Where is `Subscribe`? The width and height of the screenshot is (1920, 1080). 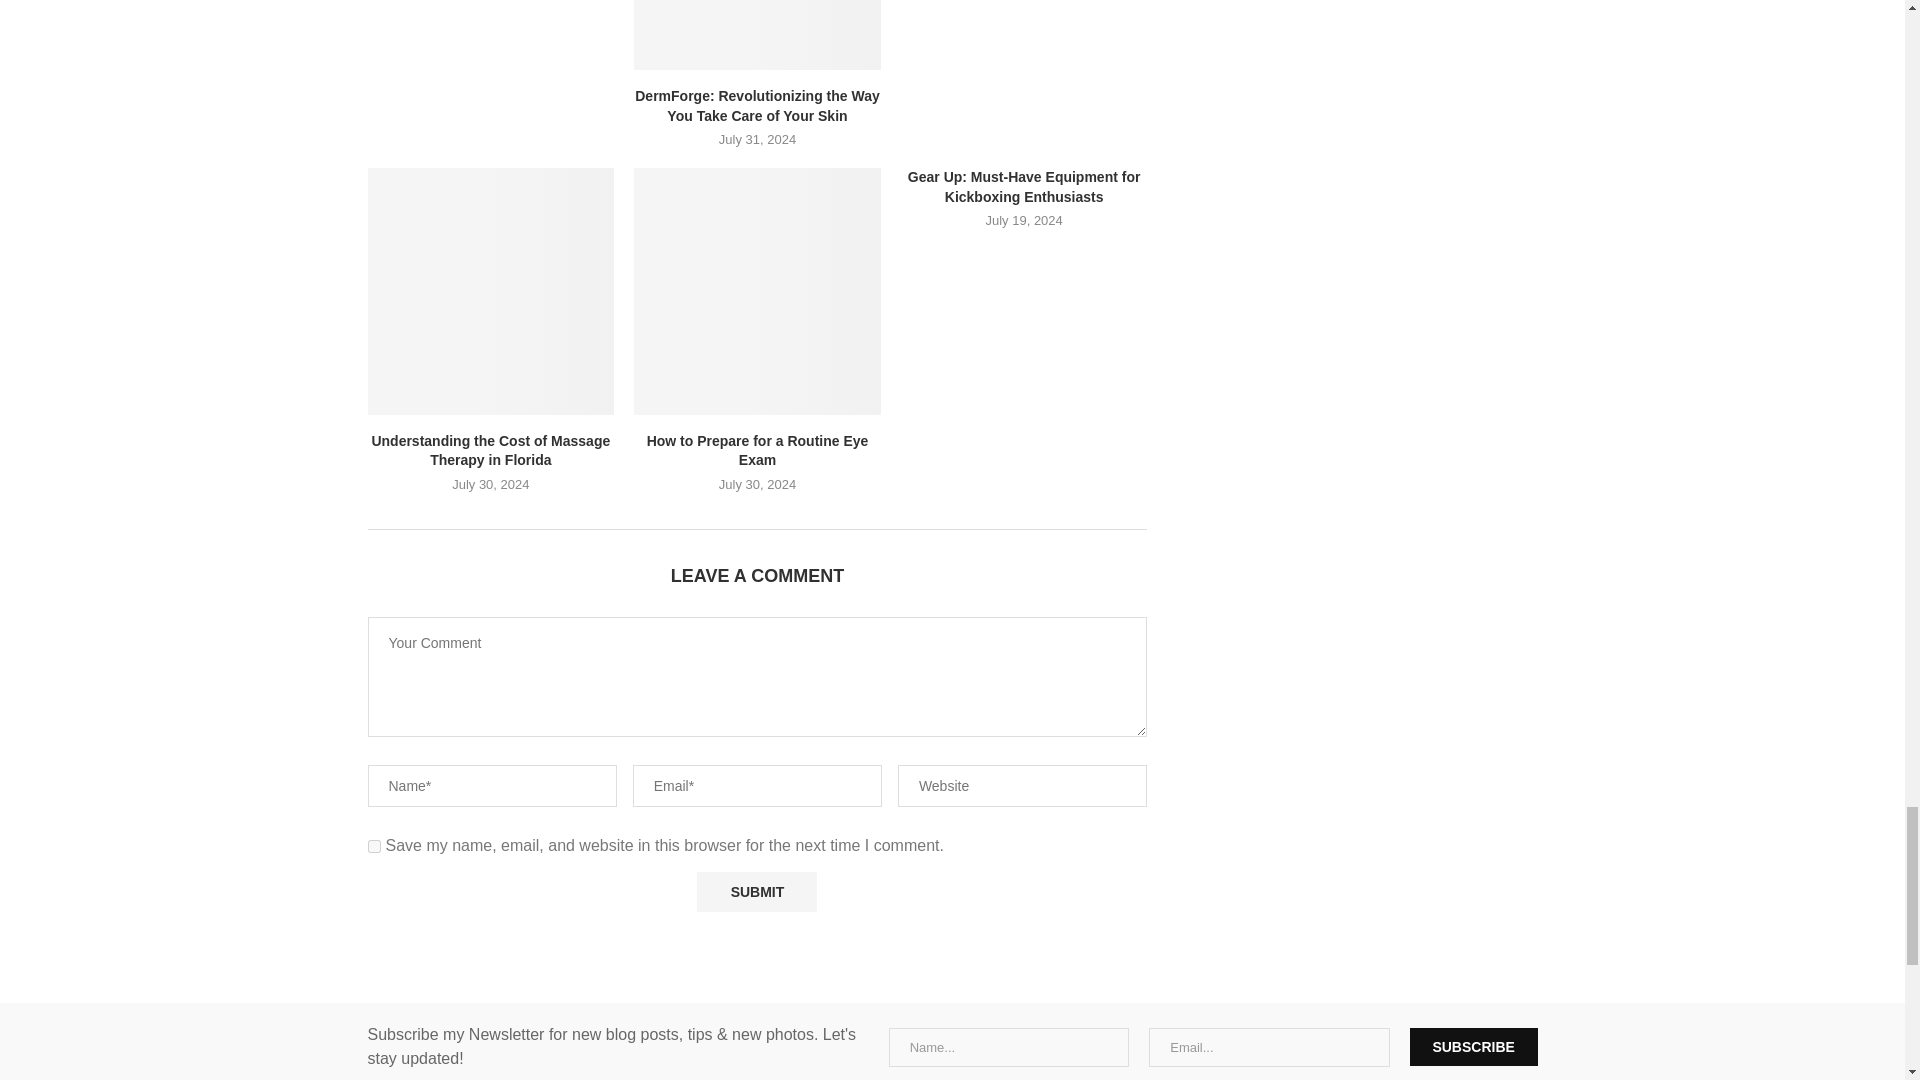
Subscribe is located at coordinates (1473, 1046).